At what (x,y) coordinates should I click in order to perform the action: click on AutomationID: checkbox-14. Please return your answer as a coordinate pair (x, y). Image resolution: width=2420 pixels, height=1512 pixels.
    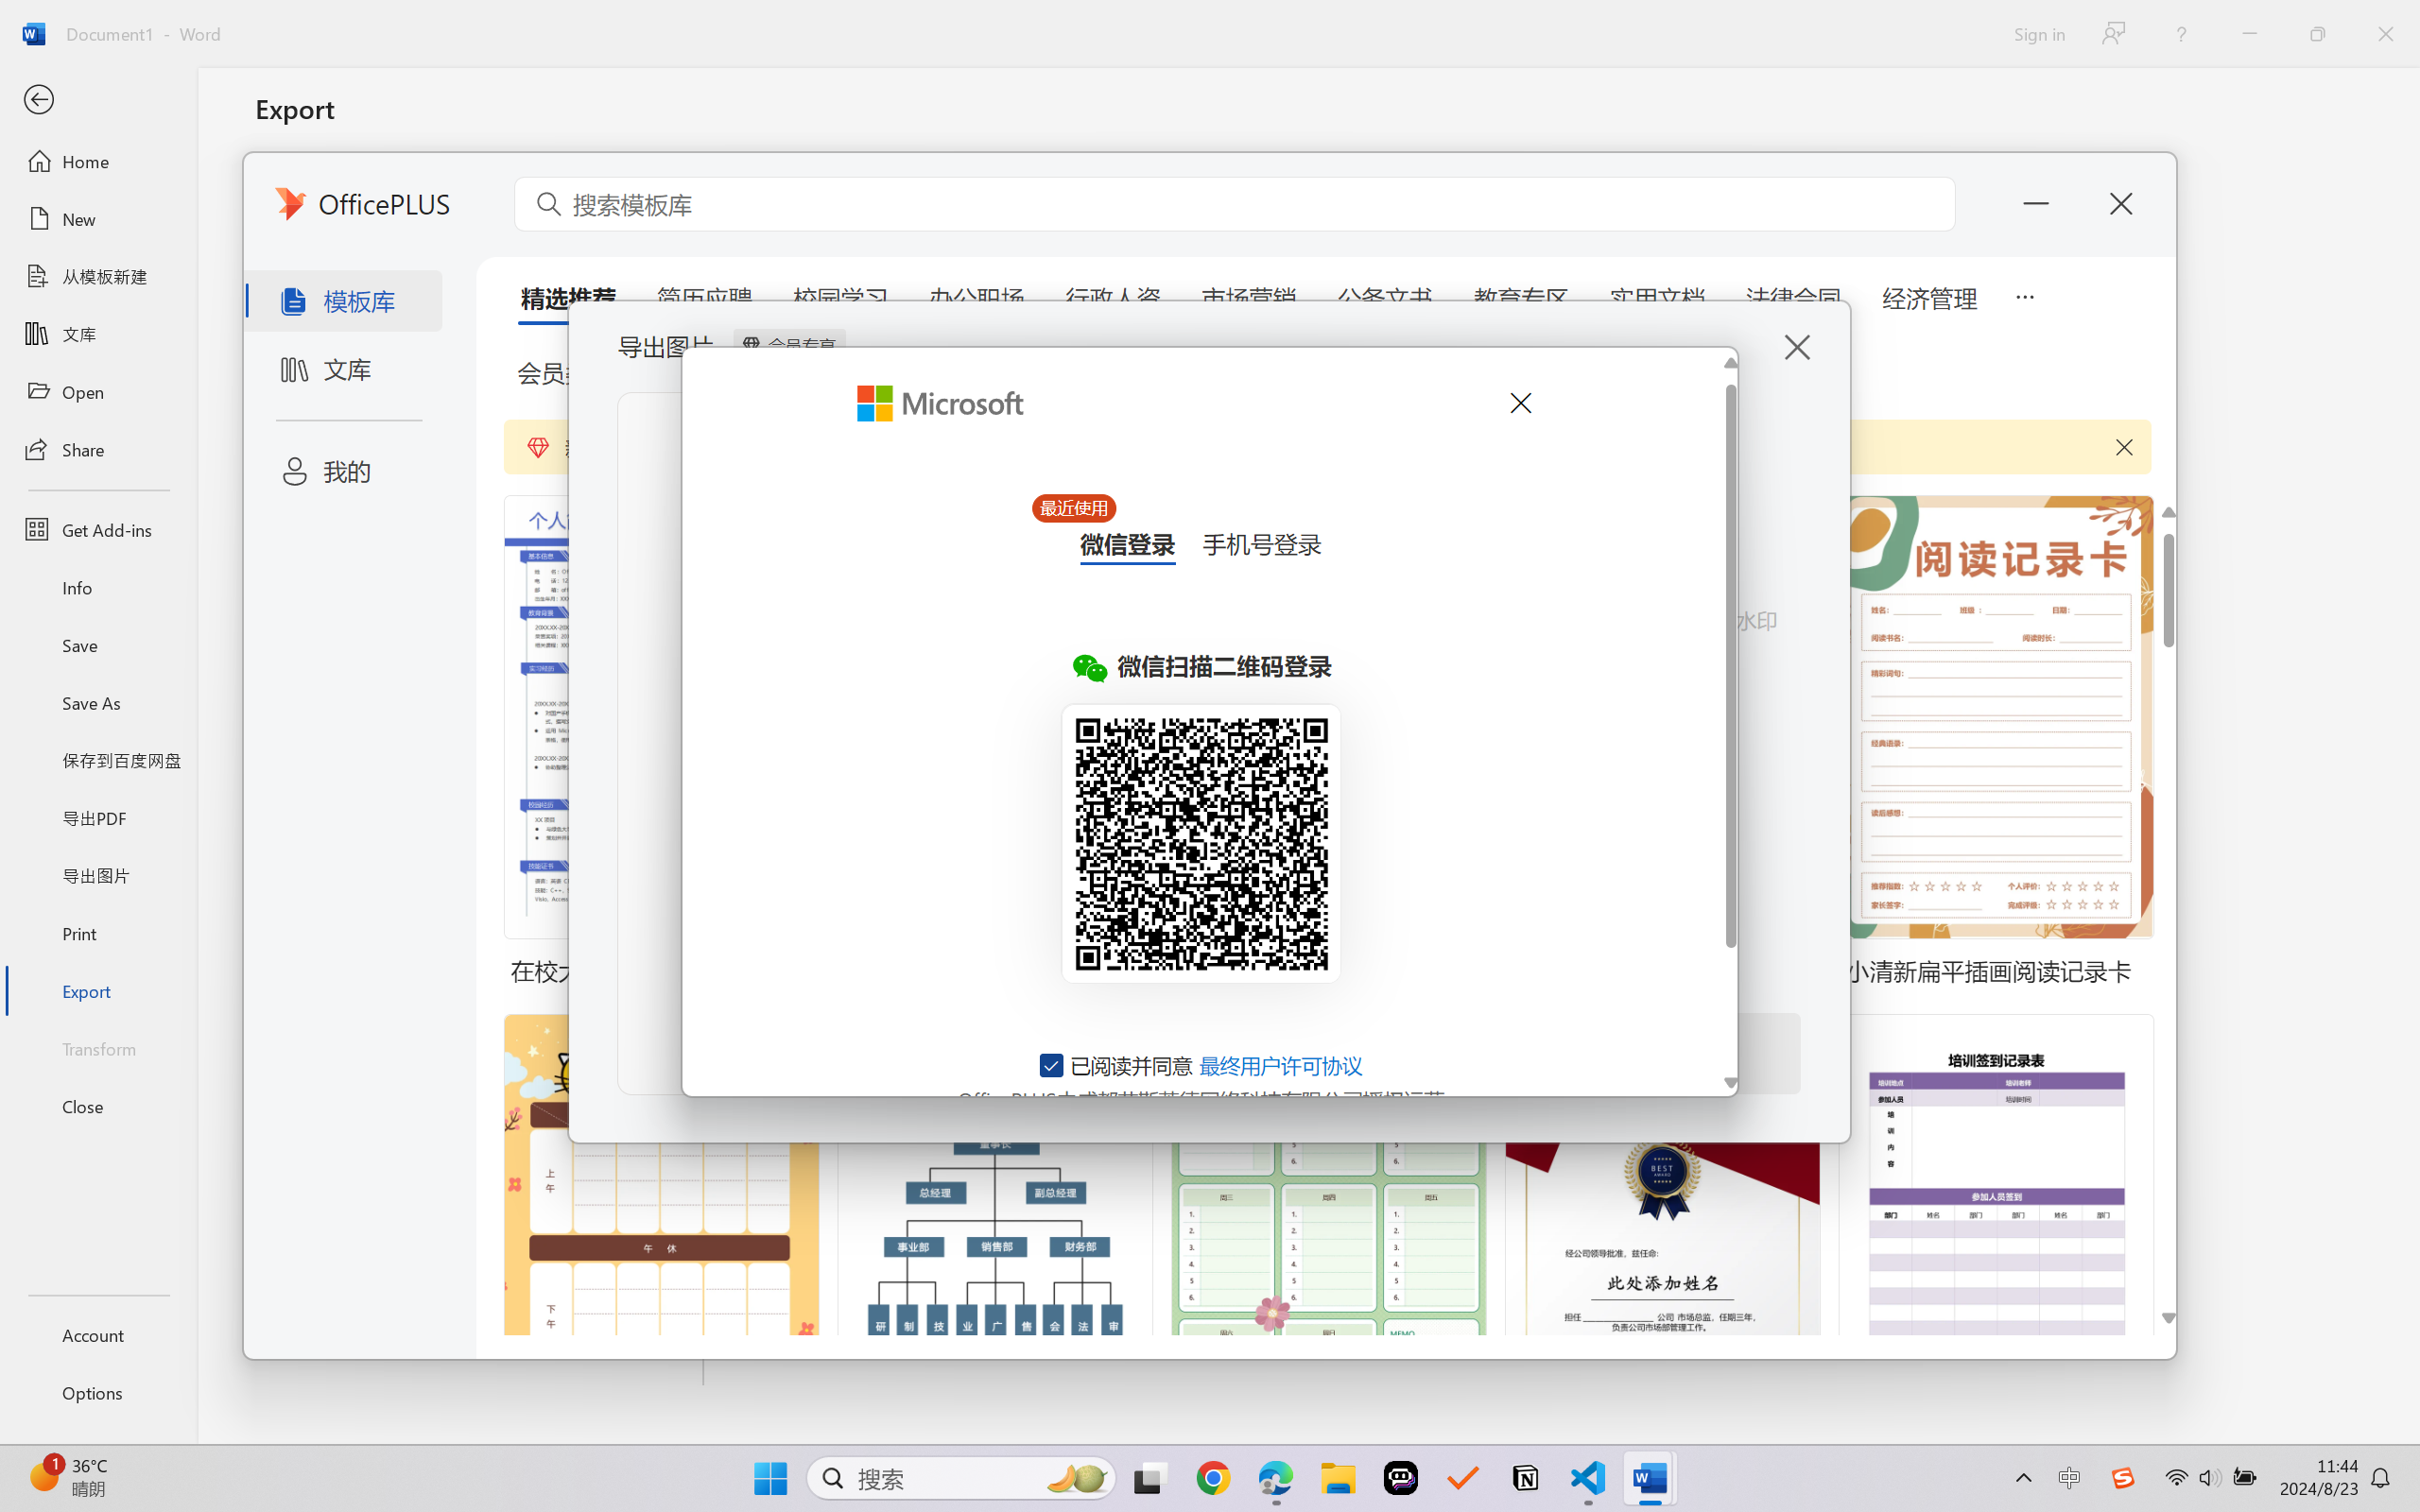
    Looking at the image, I should click on (1052, 1065).